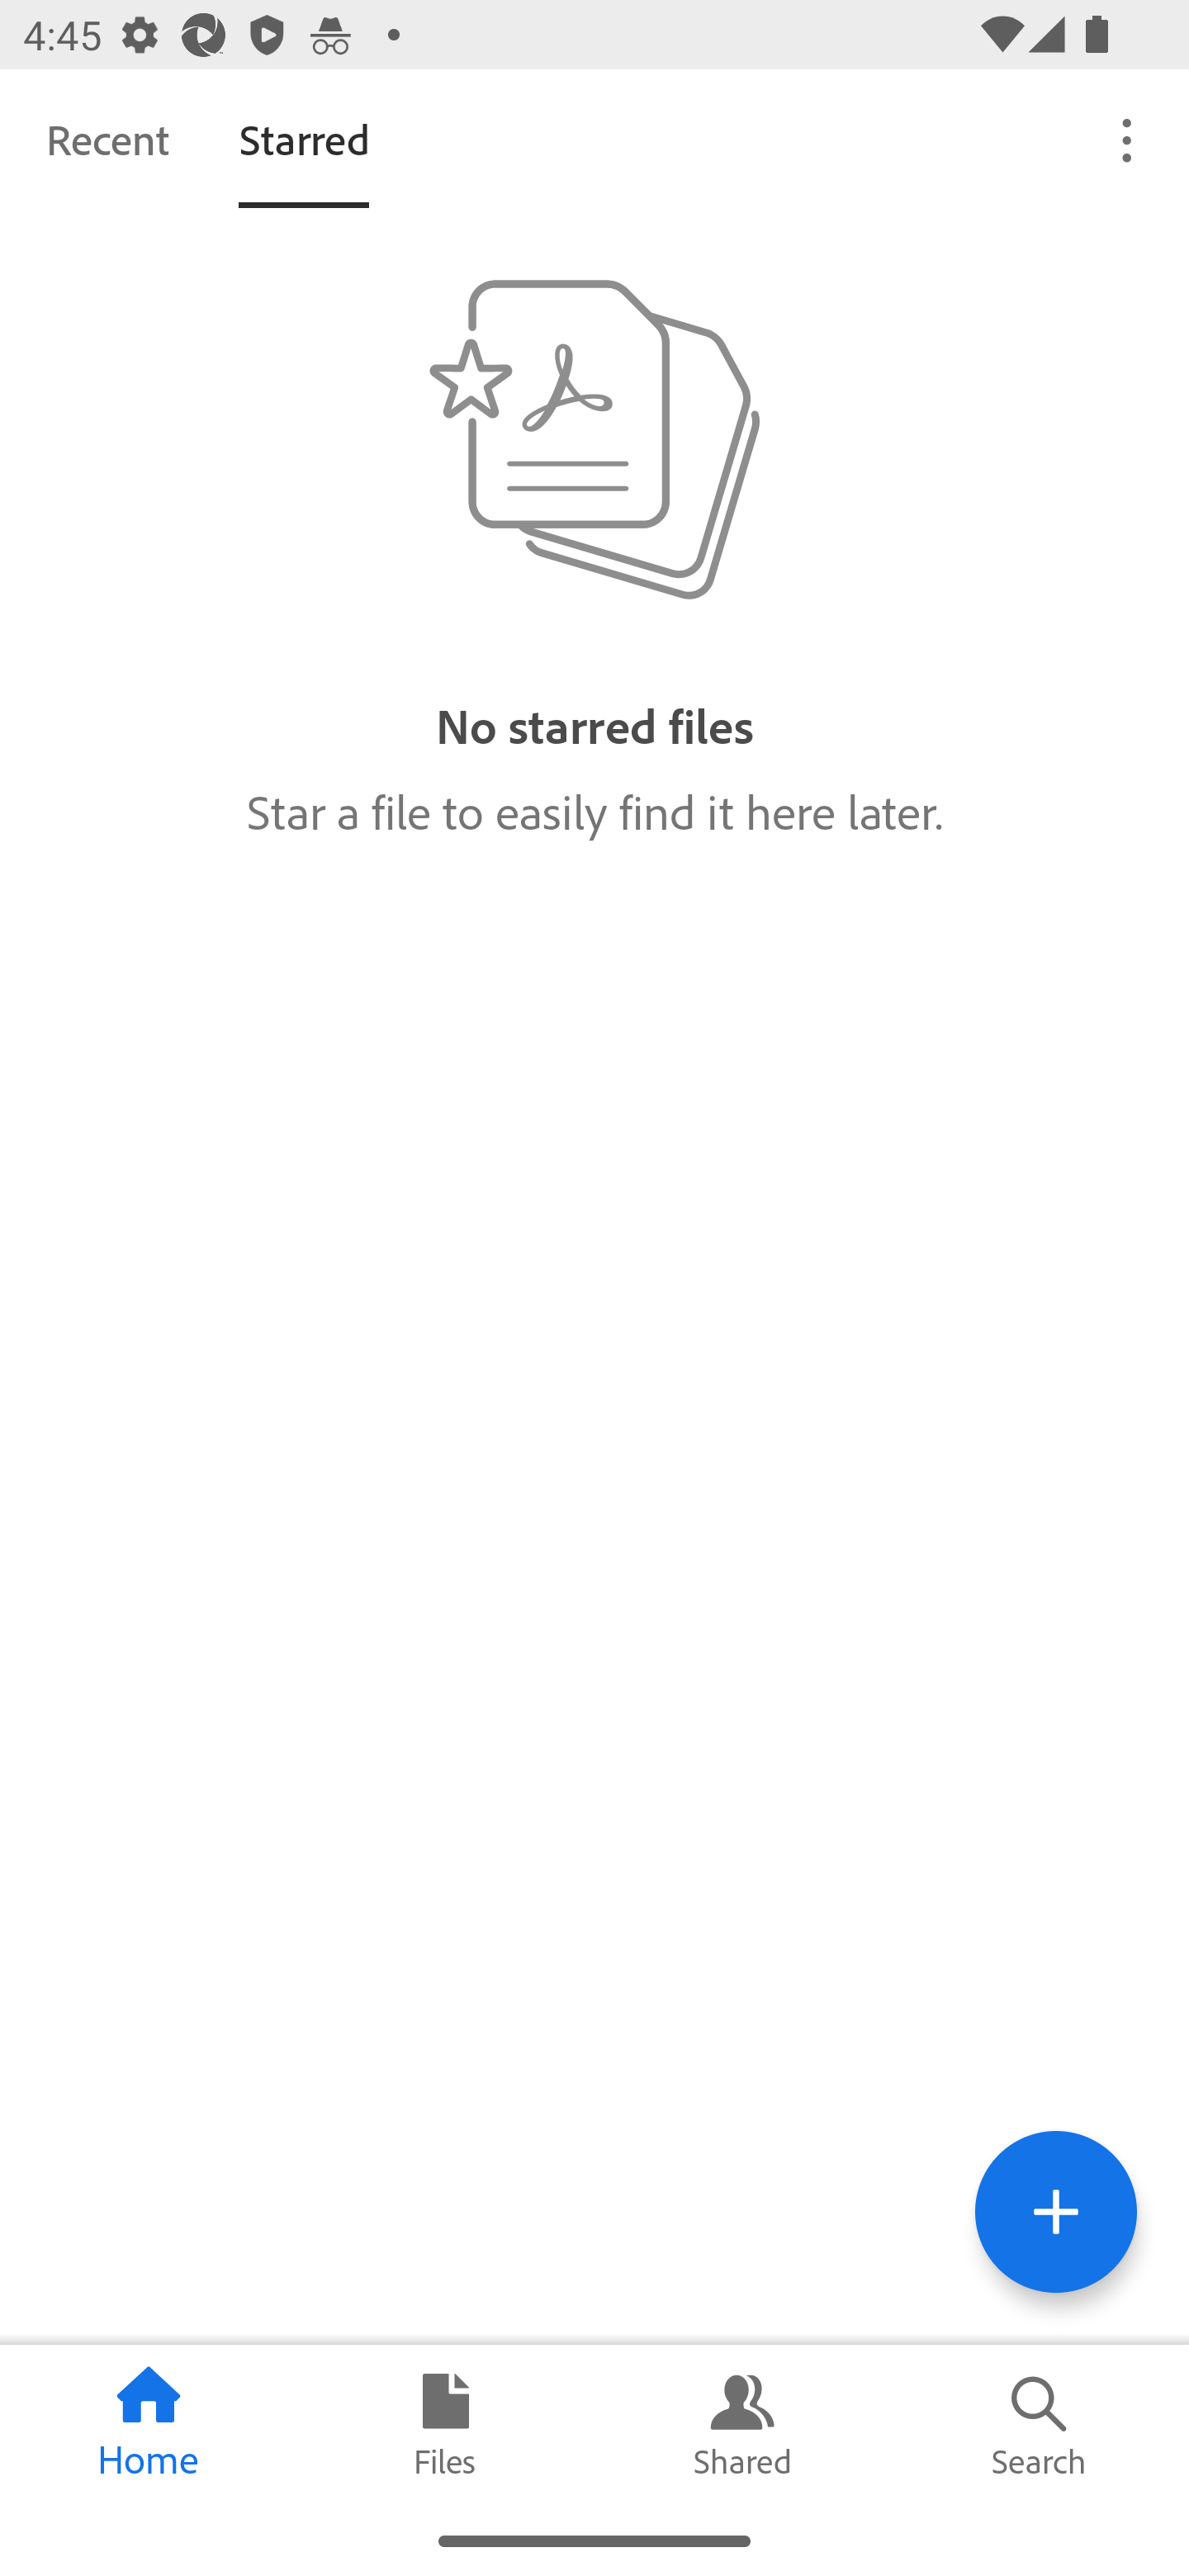 The image size is (1189, 2576). I want to click on Recent, so click(107, 139).